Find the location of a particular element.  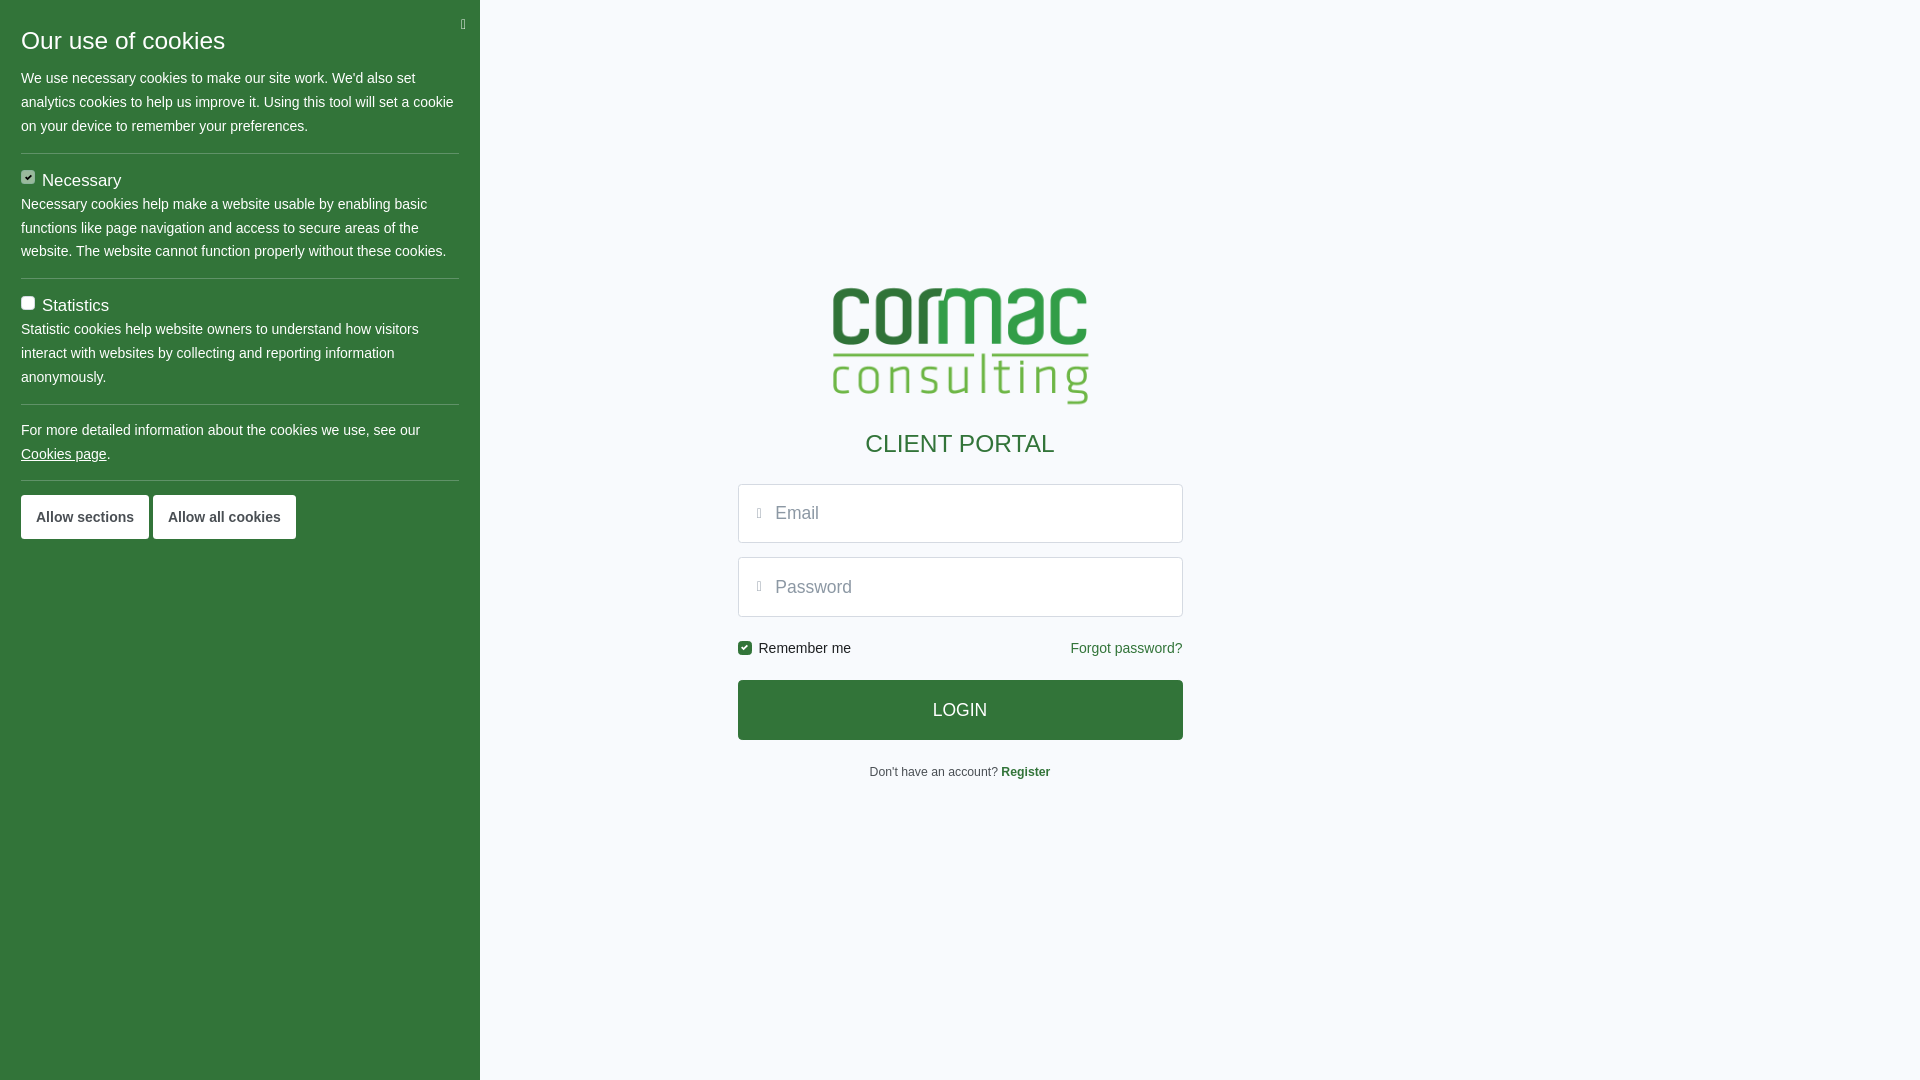

LOGIN is located at coordinates (960, 710).